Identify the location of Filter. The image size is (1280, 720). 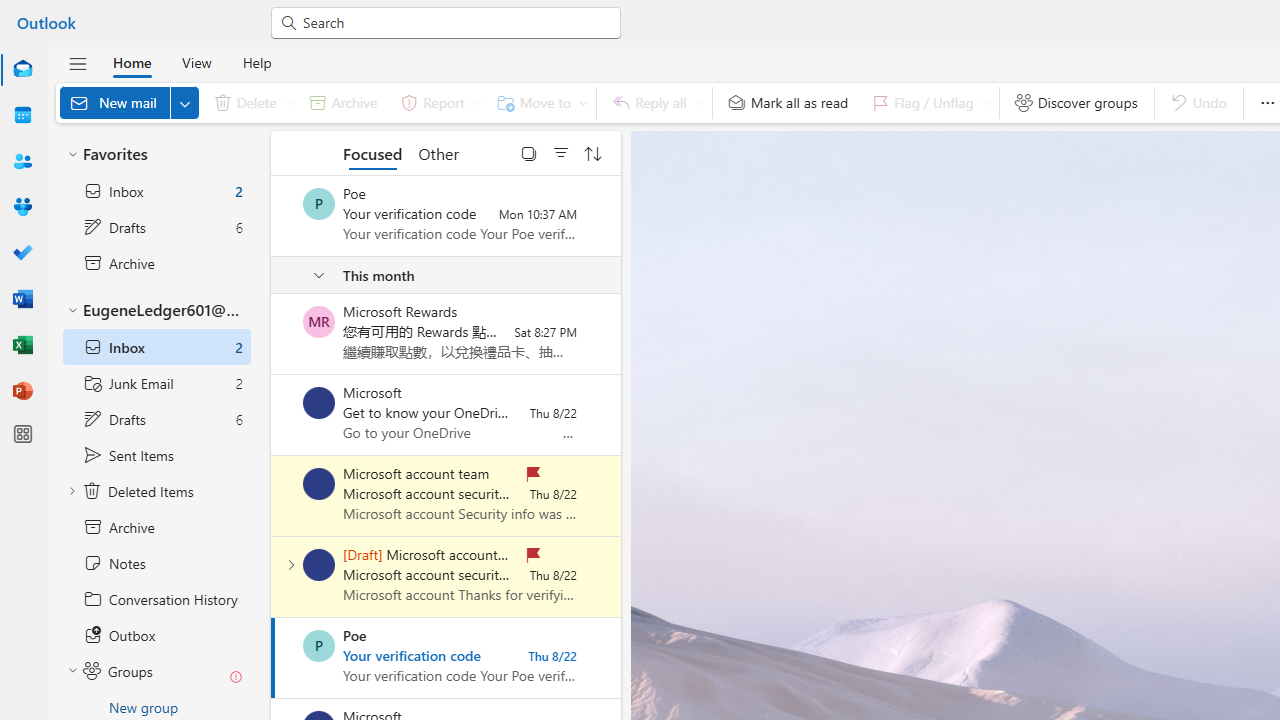
(561, 152).